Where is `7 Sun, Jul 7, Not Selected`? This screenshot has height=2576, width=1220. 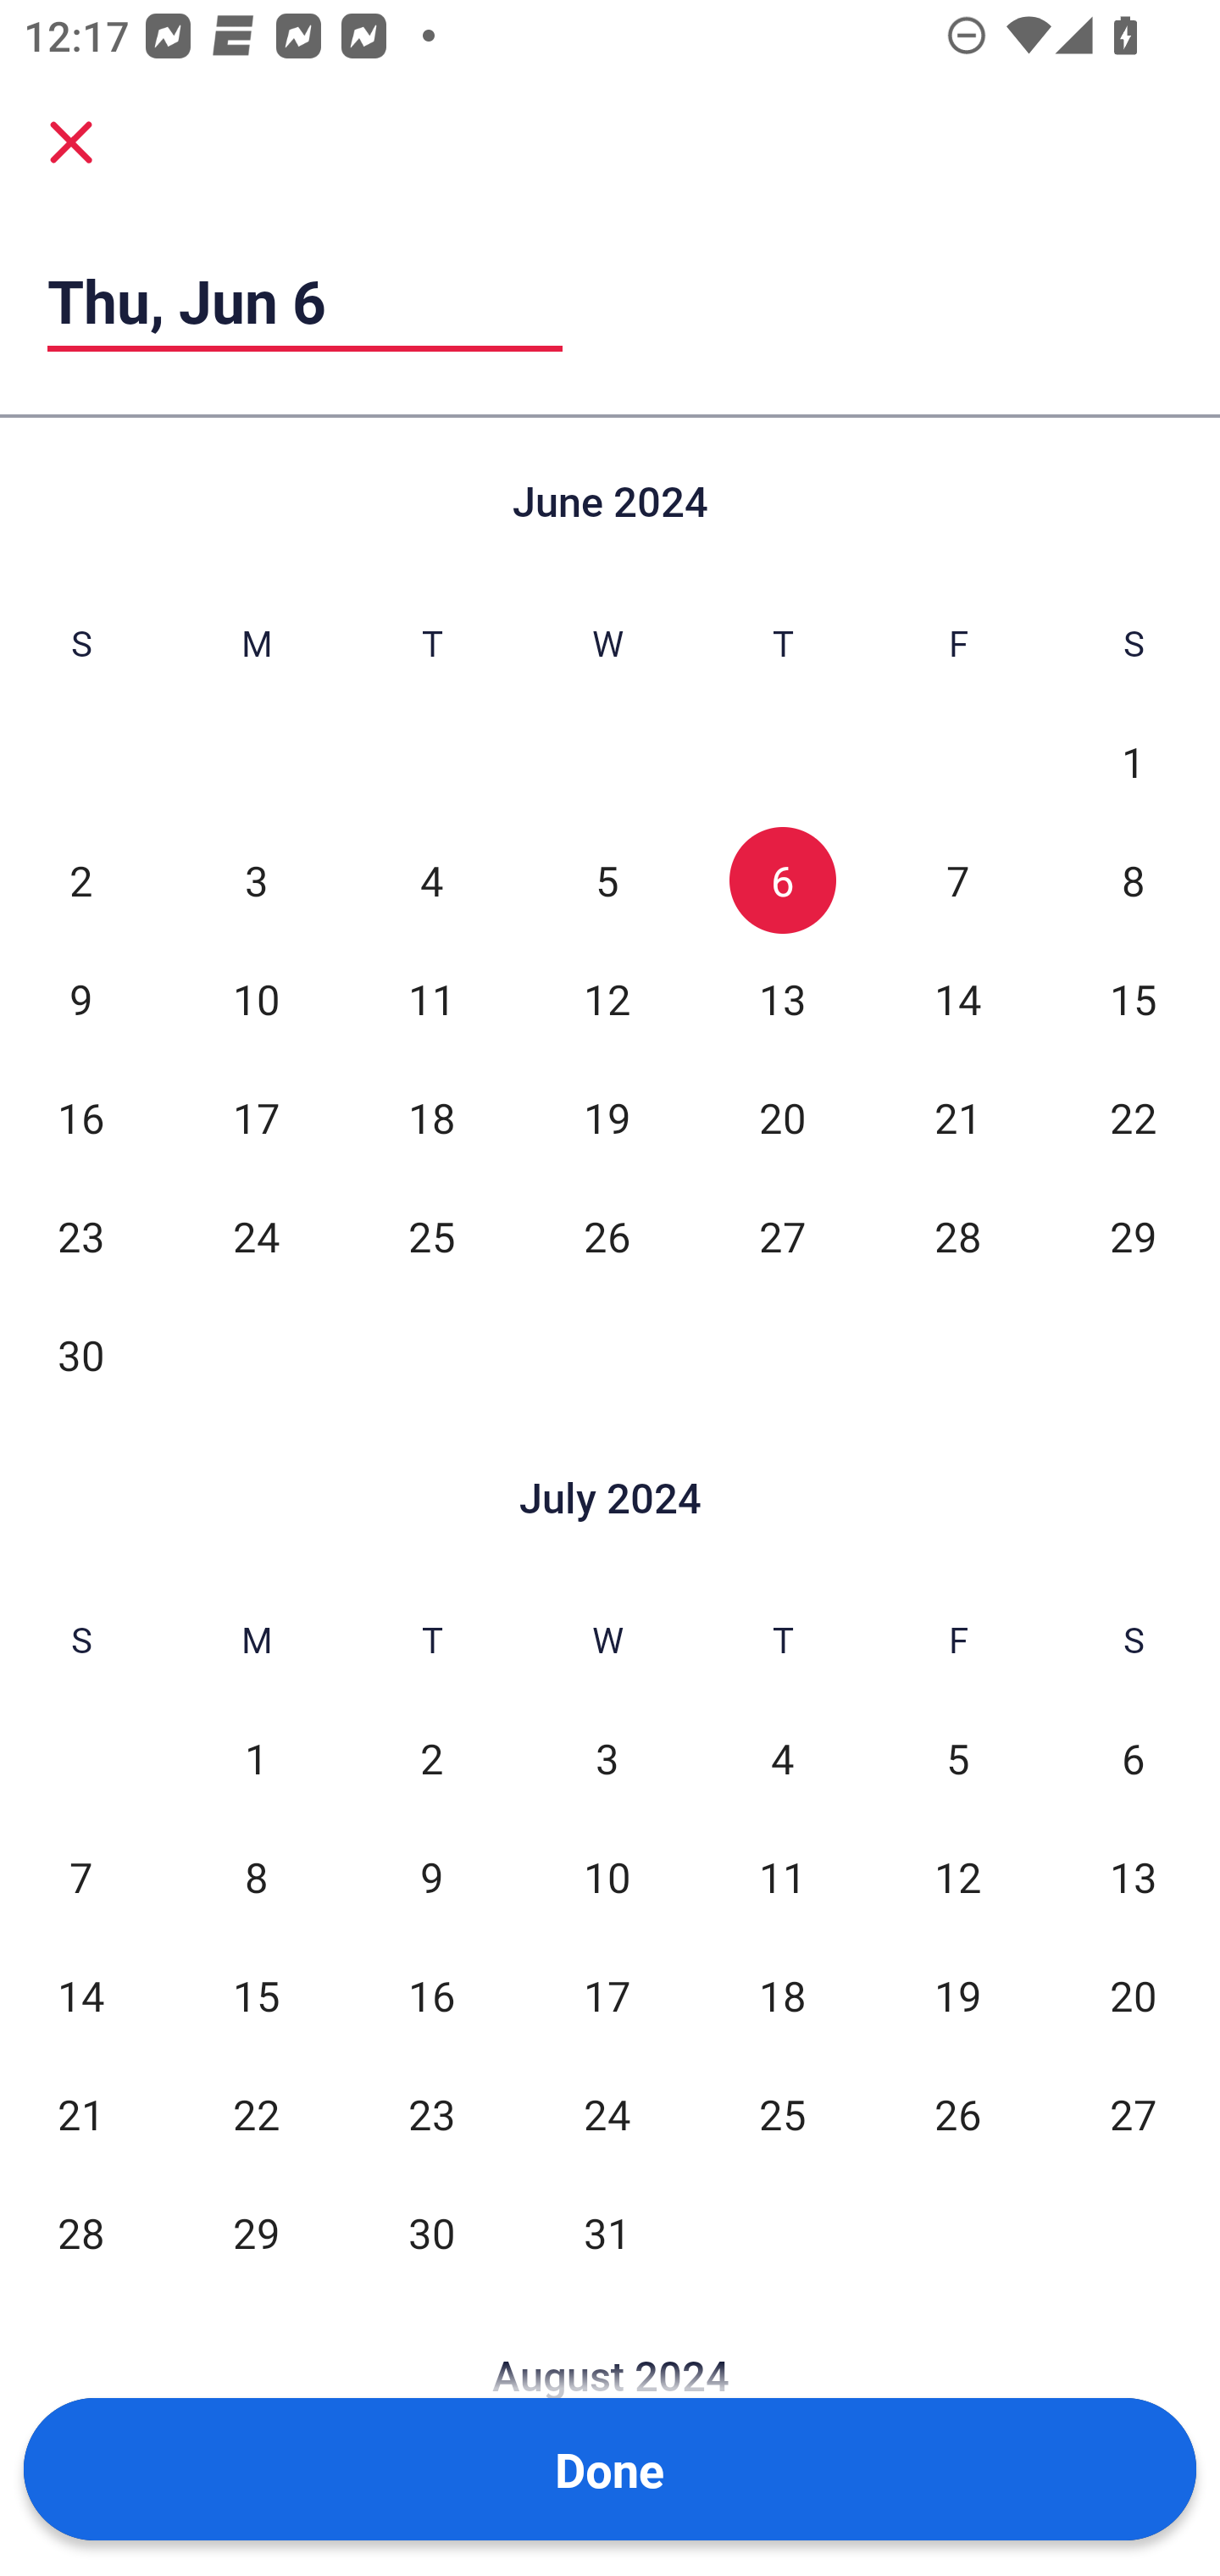 7 Sun, Jul 7, Not Selected is located at coordinates (80, 1878).